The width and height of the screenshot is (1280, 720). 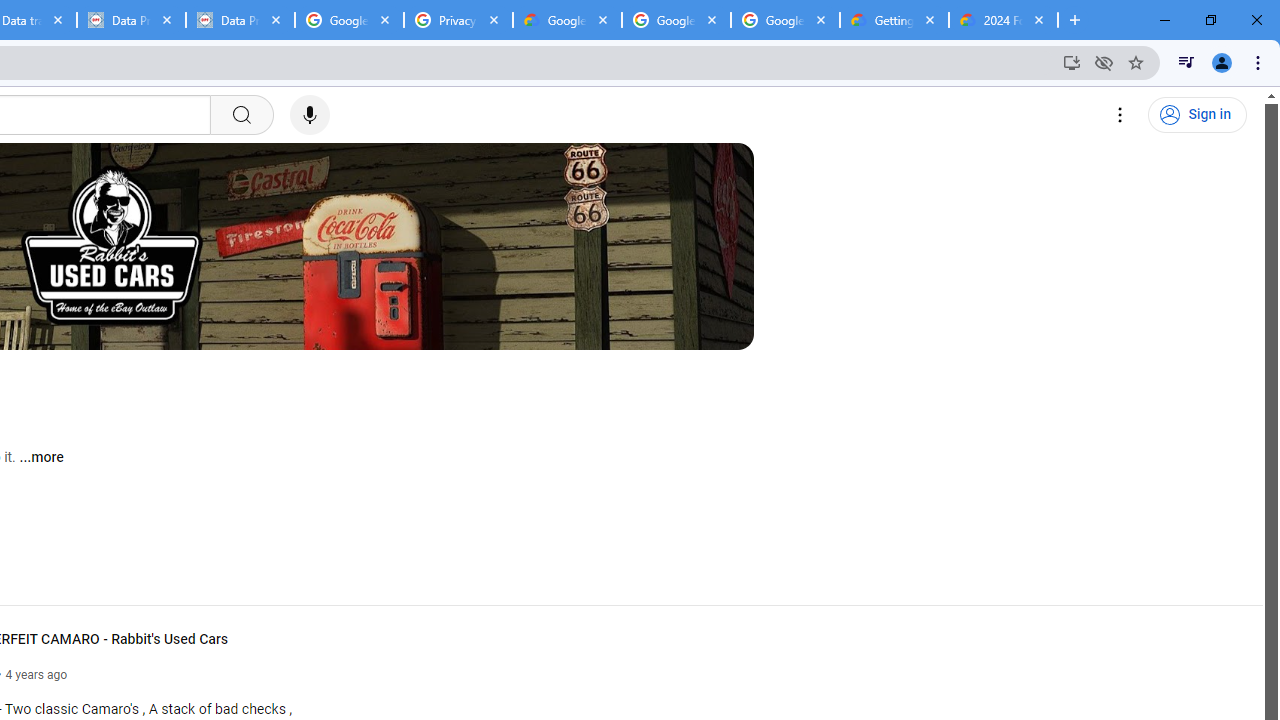 I want to click on Settings, so click(x=1120, y=115).